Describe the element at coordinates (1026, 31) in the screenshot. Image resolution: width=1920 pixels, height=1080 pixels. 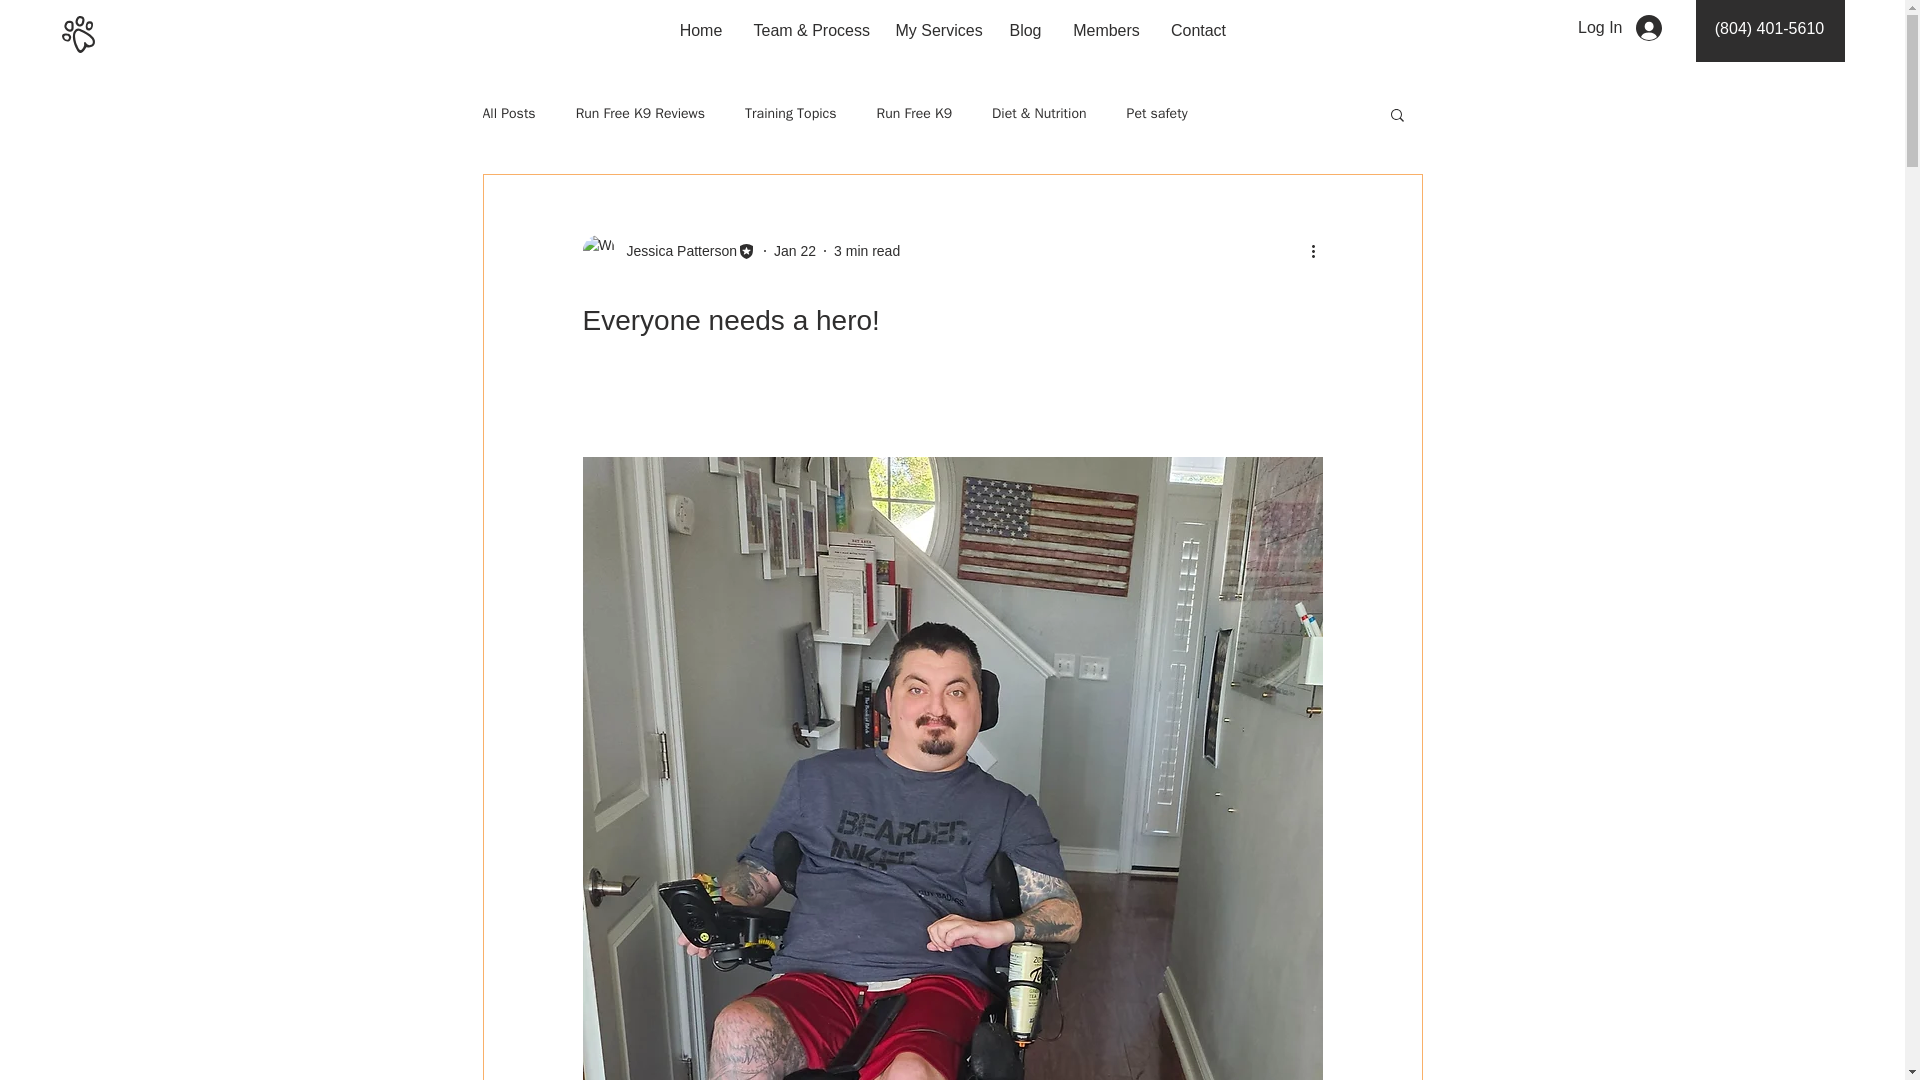
I see `Blog` at that location.